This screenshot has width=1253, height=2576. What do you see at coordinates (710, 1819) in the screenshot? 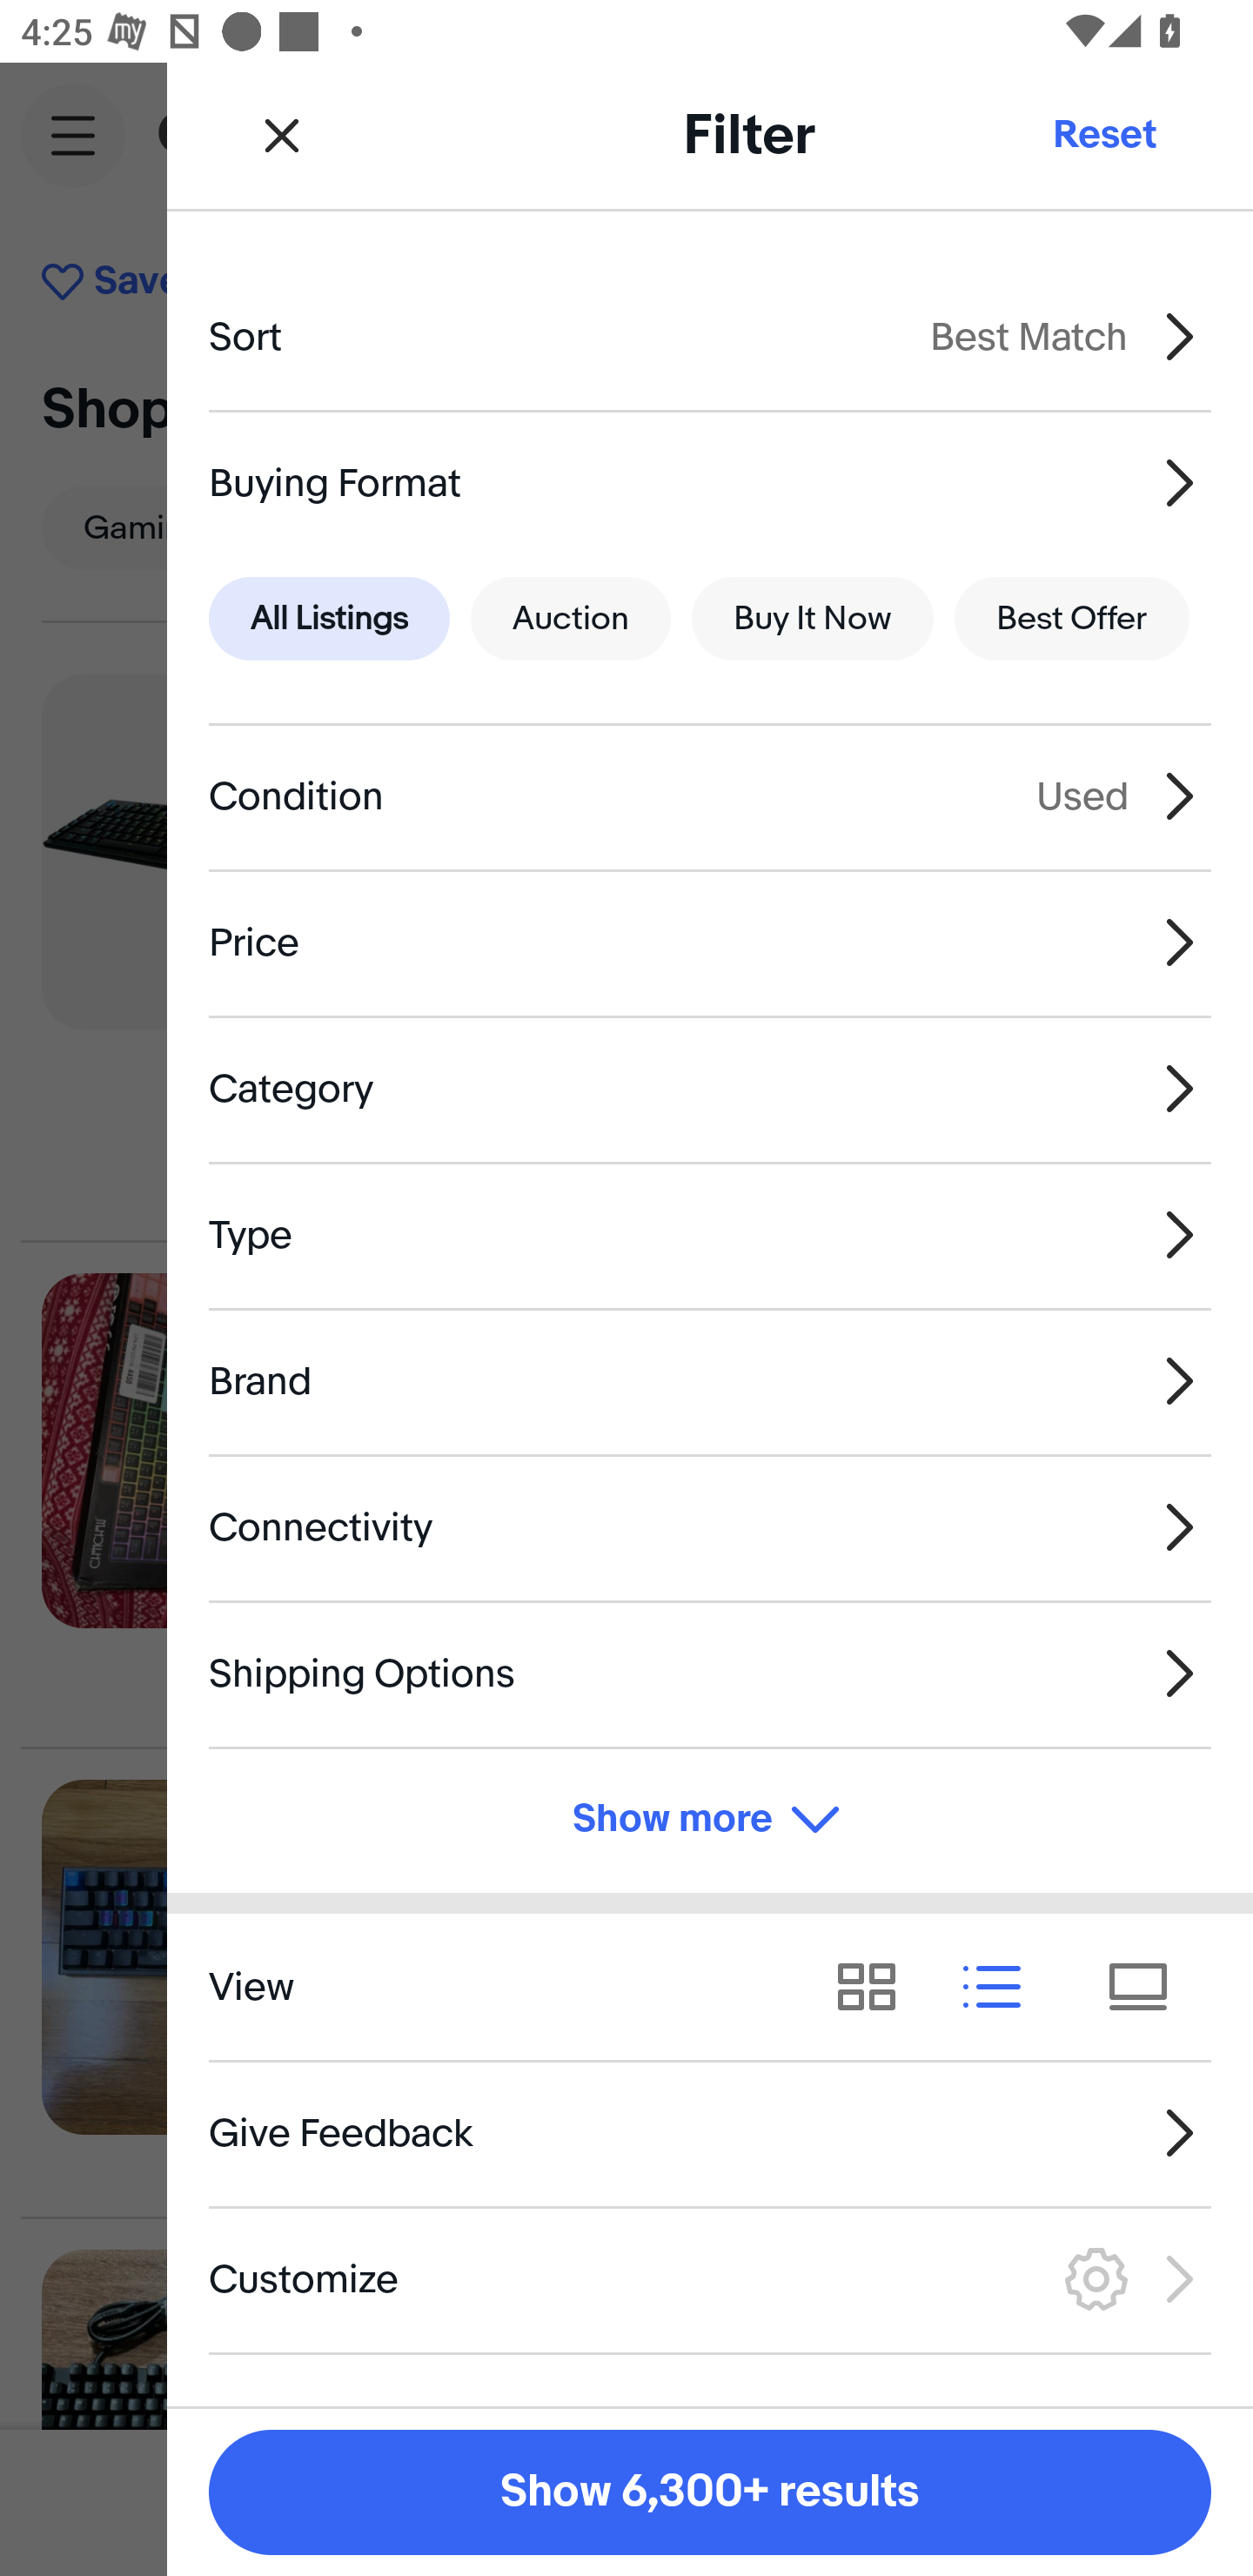
I see `Show more` at bounding box center [710, 1819].